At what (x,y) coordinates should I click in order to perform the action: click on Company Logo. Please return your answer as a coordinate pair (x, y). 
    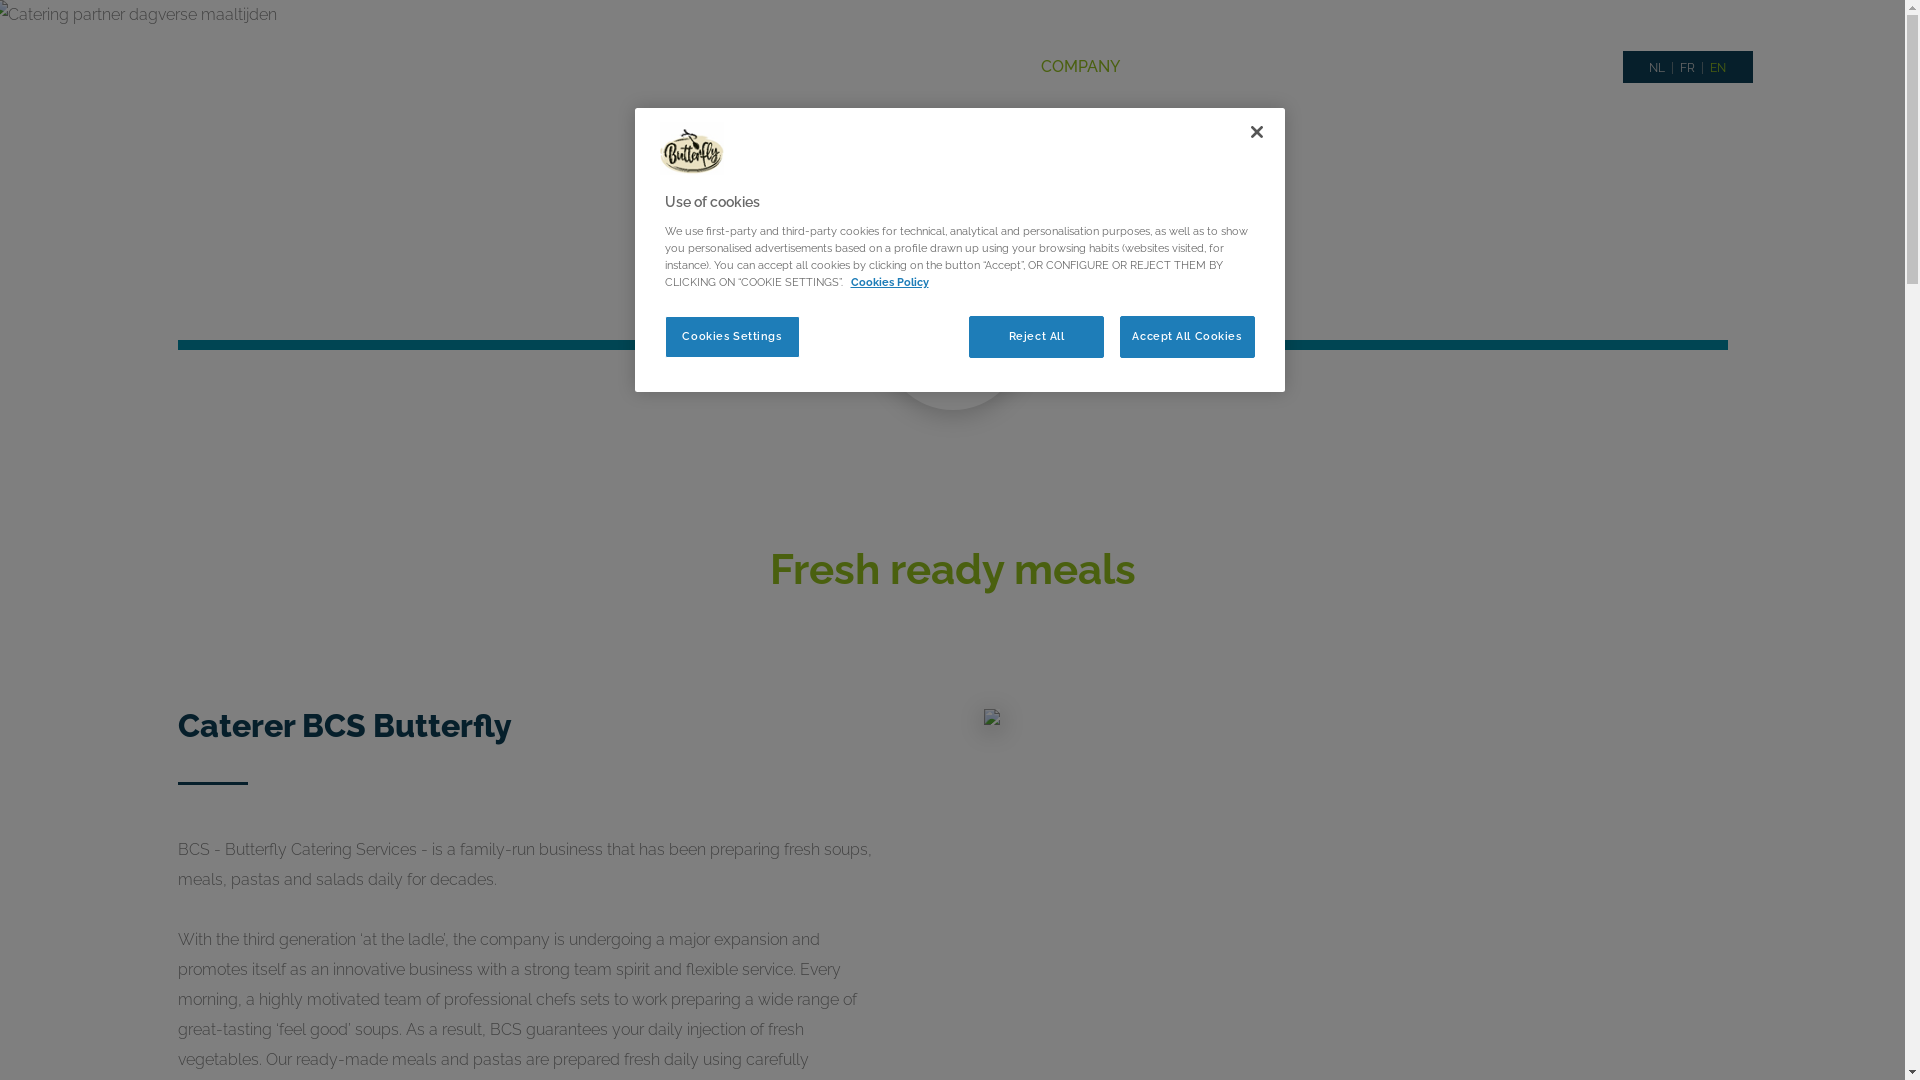
    Looking at the image, I should click on (692, 154).